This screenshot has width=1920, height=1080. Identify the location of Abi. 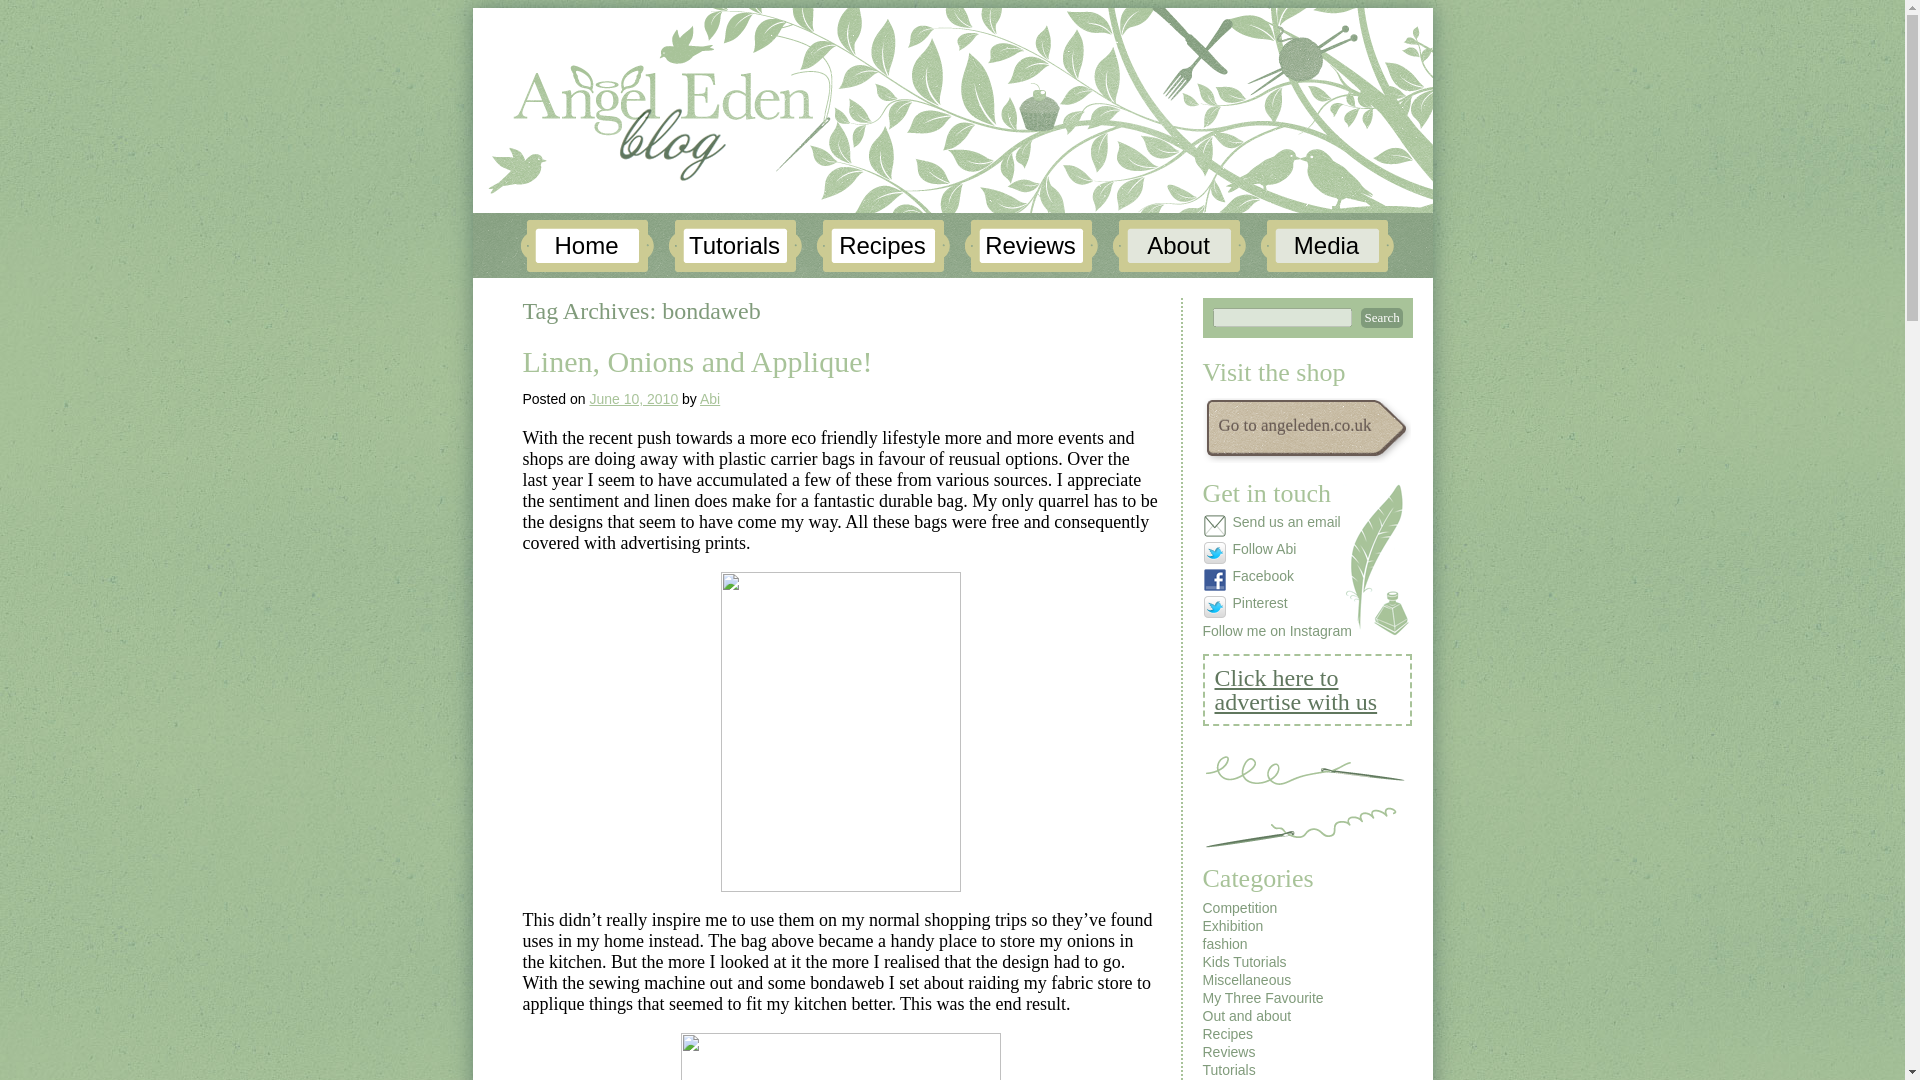
(710, 398).